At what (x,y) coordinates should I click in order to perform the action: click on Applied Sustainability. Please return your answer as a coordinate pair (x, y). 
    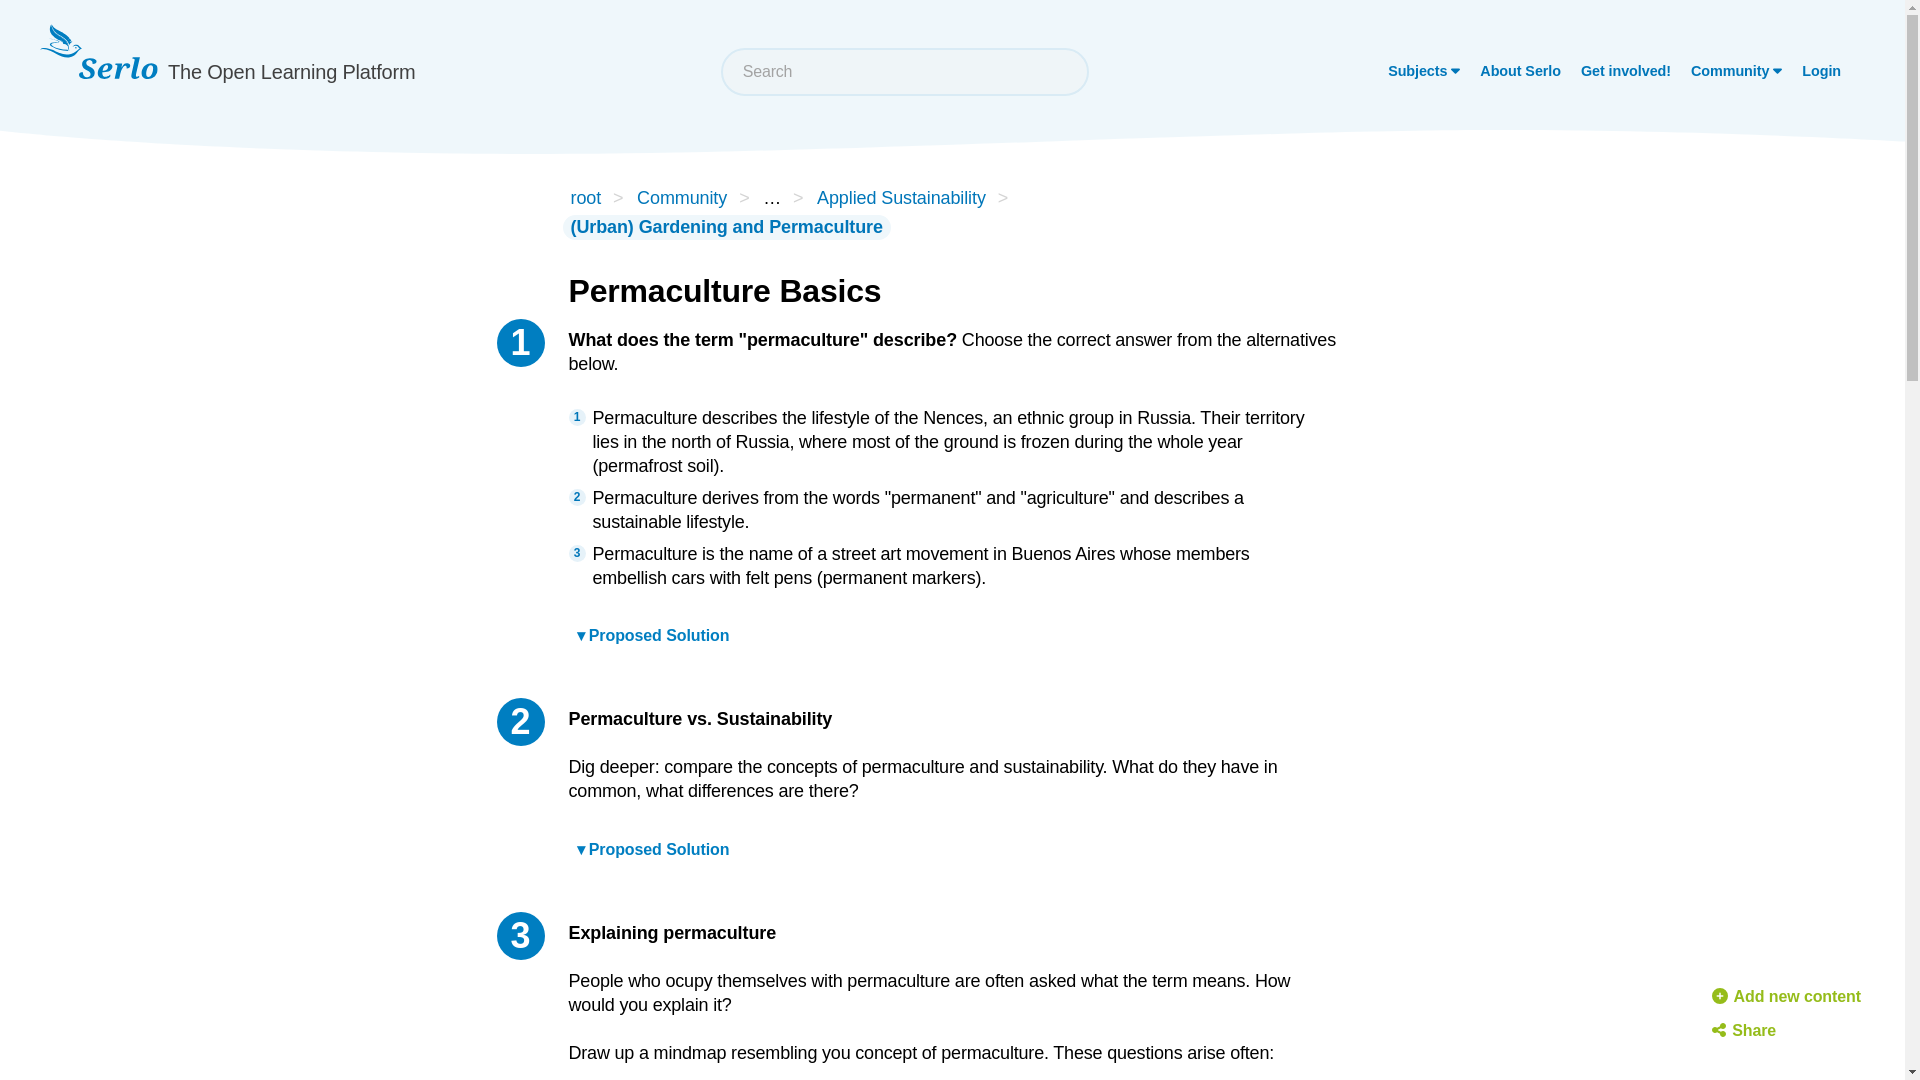
    Looking at the image, I should click on (901, 198).